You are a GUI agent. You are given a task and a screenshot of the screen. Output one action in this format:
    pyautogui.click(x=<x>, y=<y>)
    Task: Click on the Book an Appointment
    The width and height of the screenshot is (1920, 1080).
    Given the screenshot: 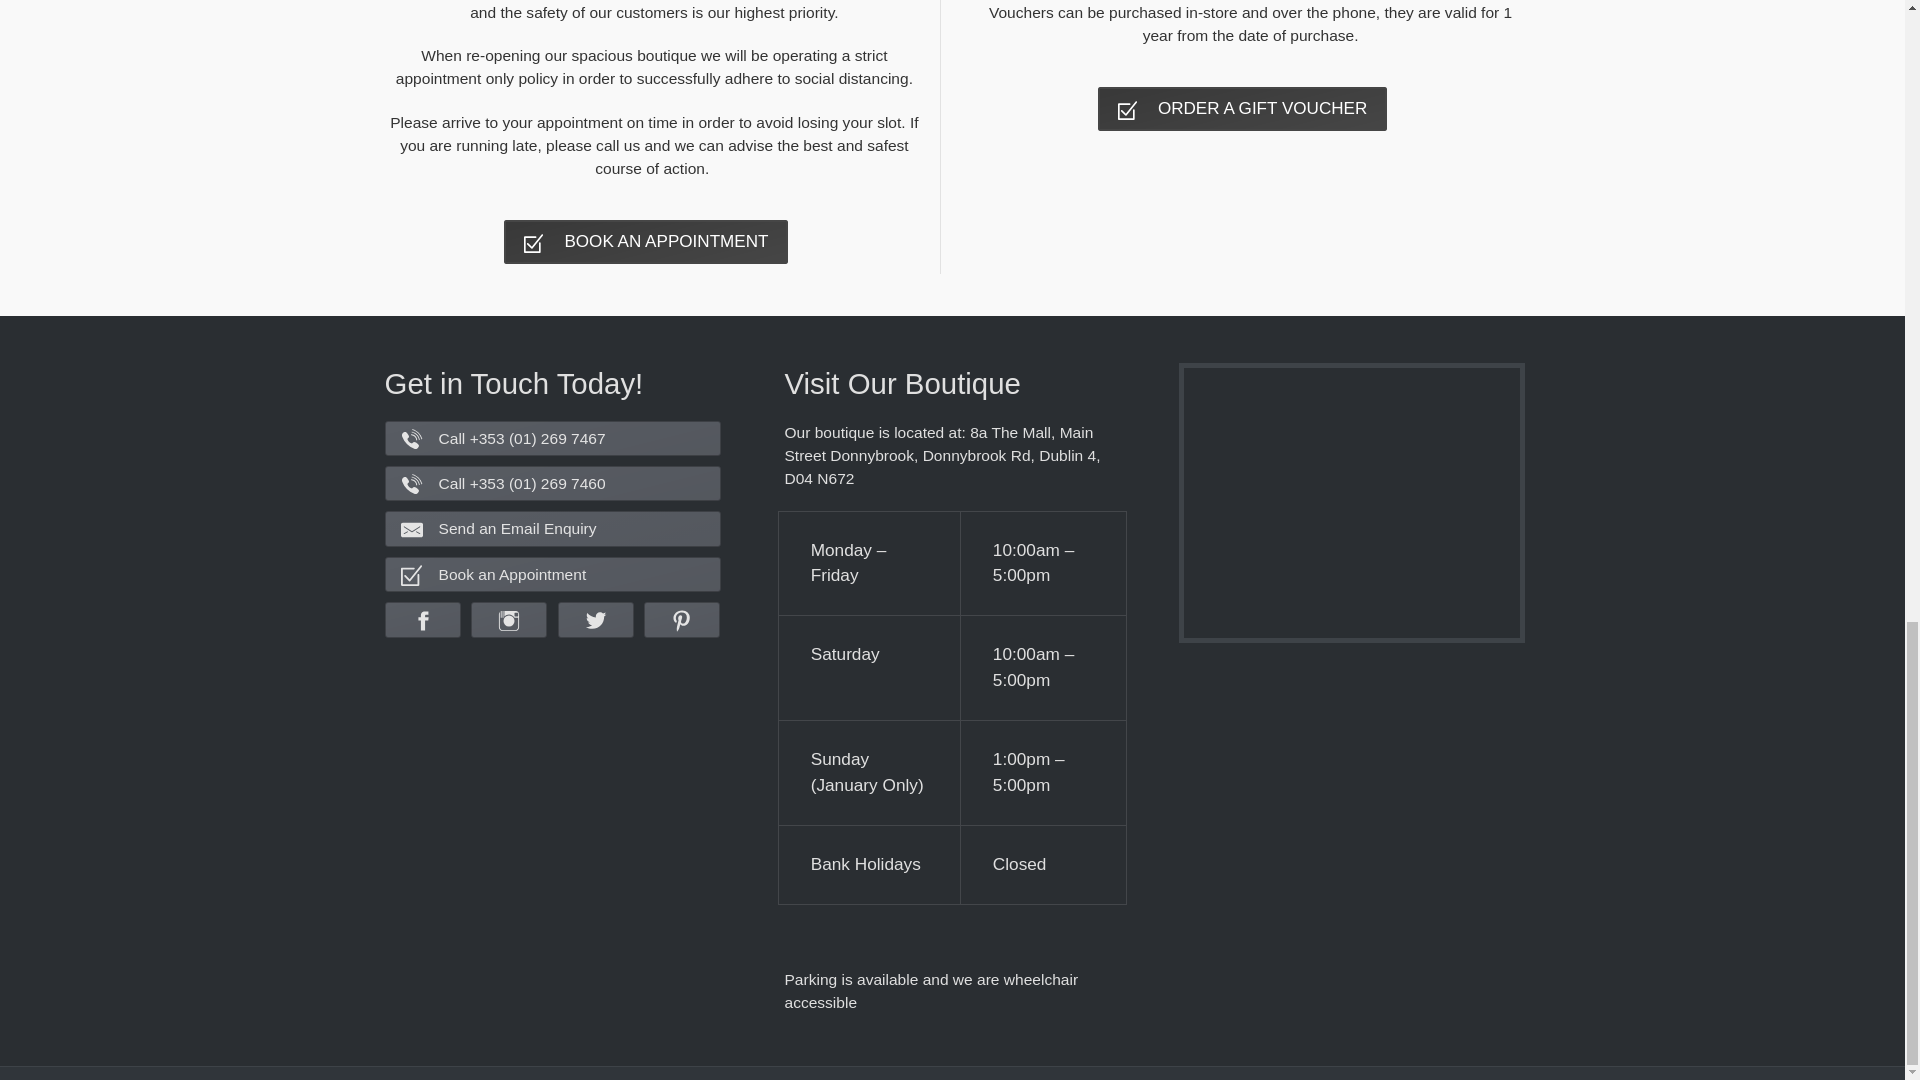 What is the action you would take?
    pyautogui.click(x=553, y=574)
    